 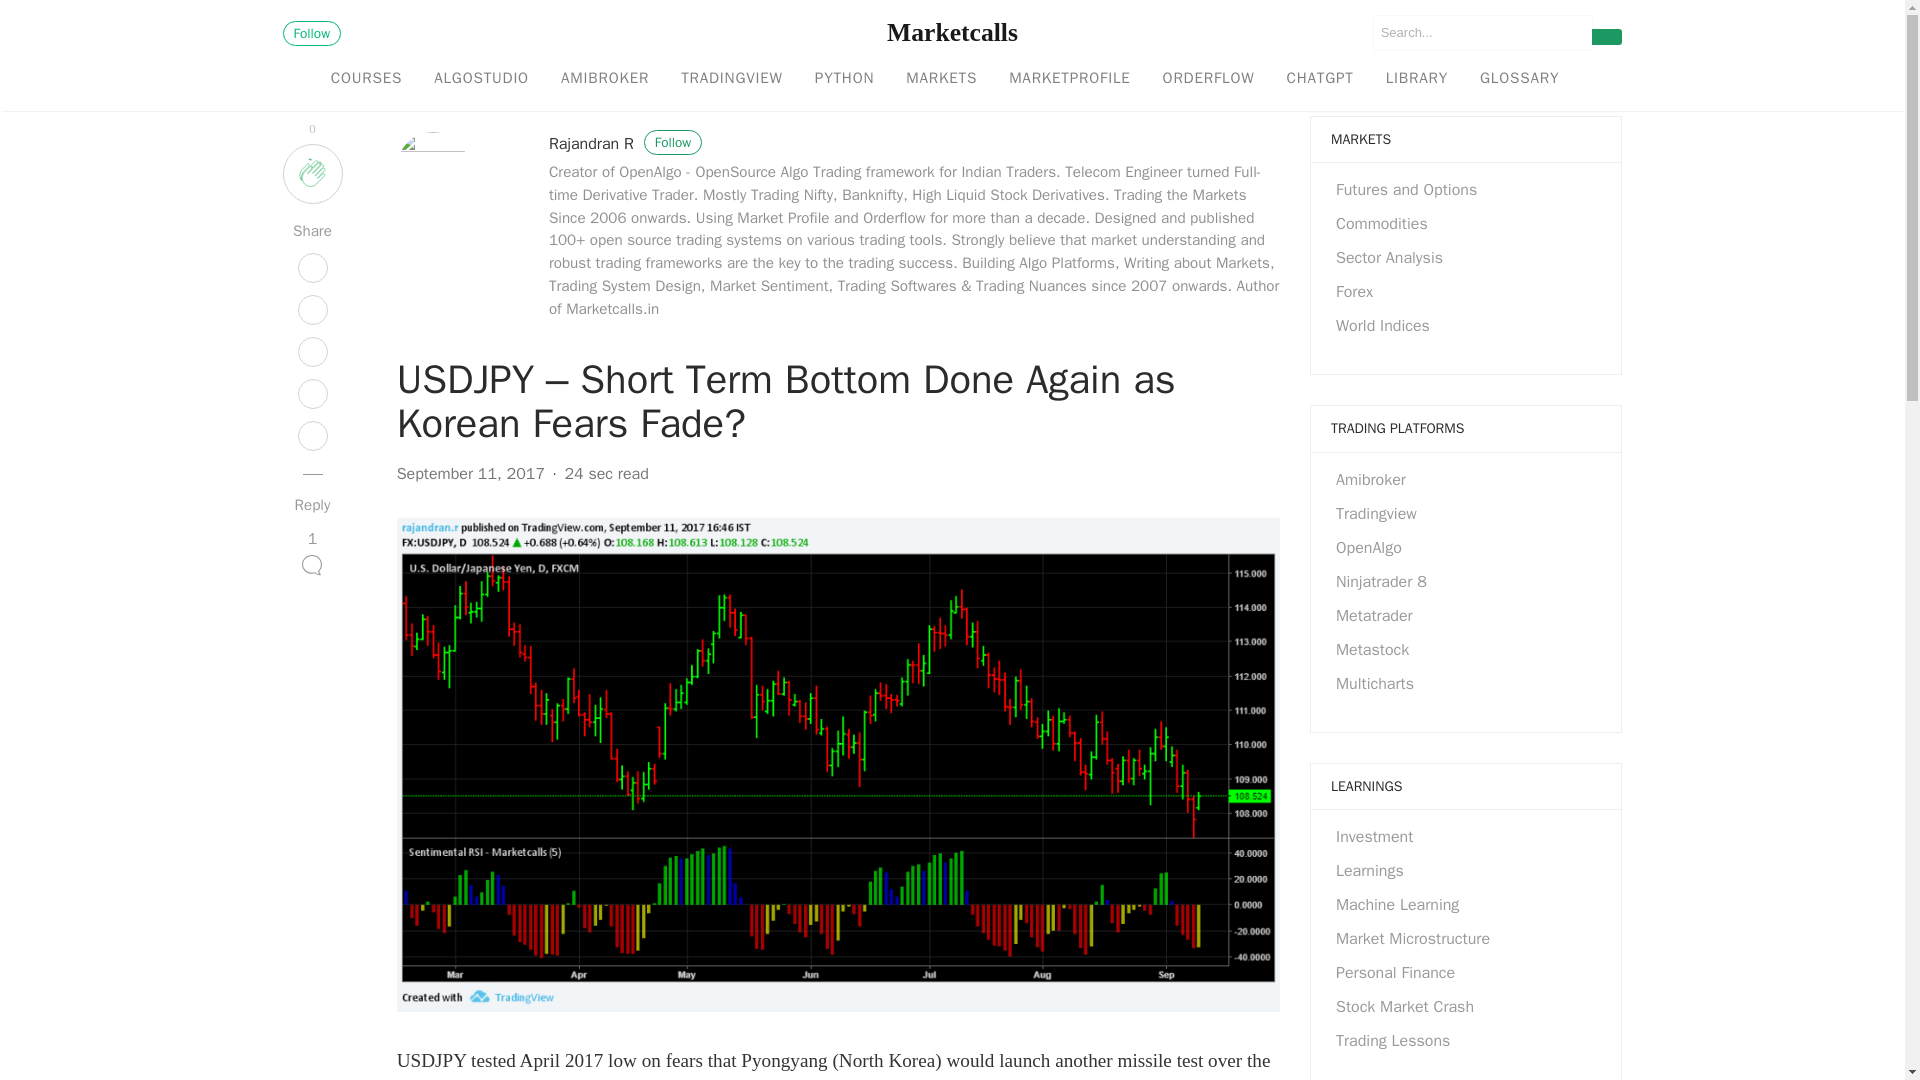 What do you see at coordinates (482, 79) in the screenshot?
I see `ALGOSTUDIO` at bounding box center [482, 79].